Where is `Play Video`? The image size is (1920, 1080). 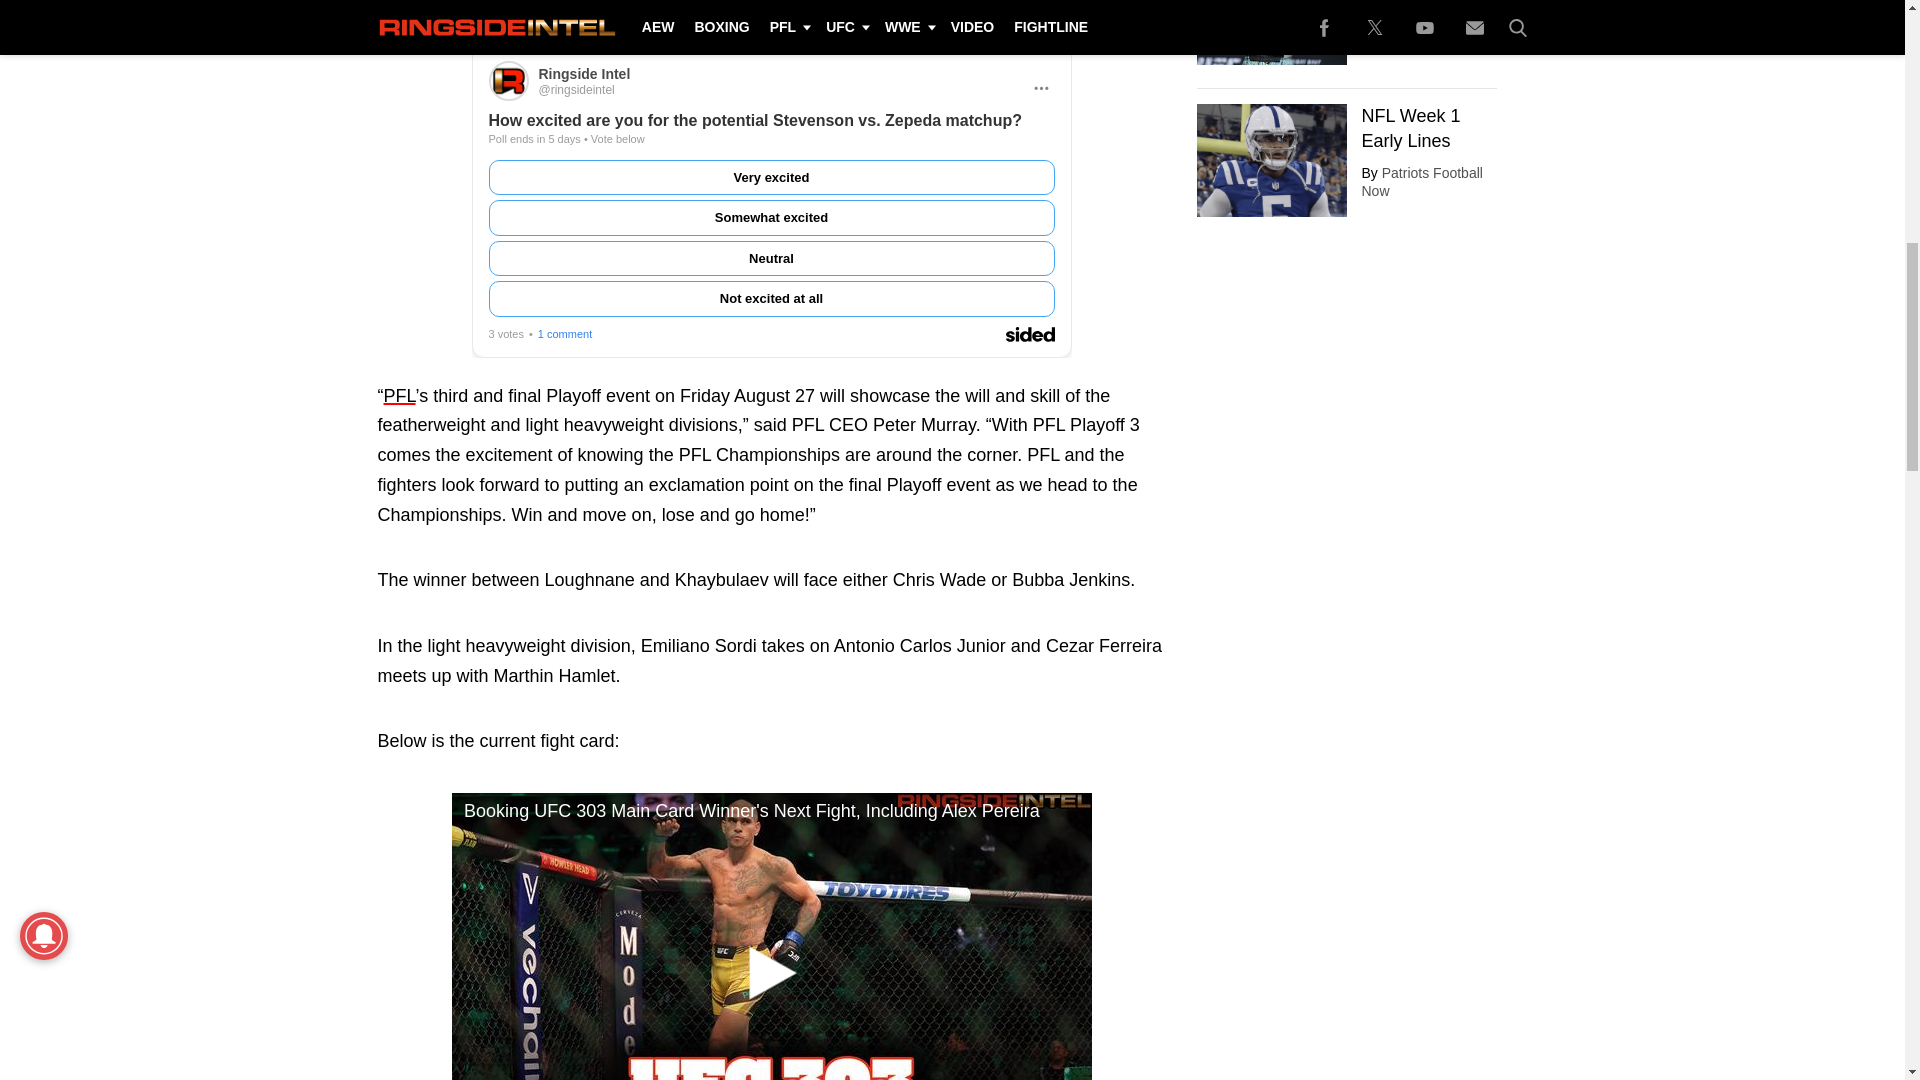
Play Video is located at coordinates (771, 972).